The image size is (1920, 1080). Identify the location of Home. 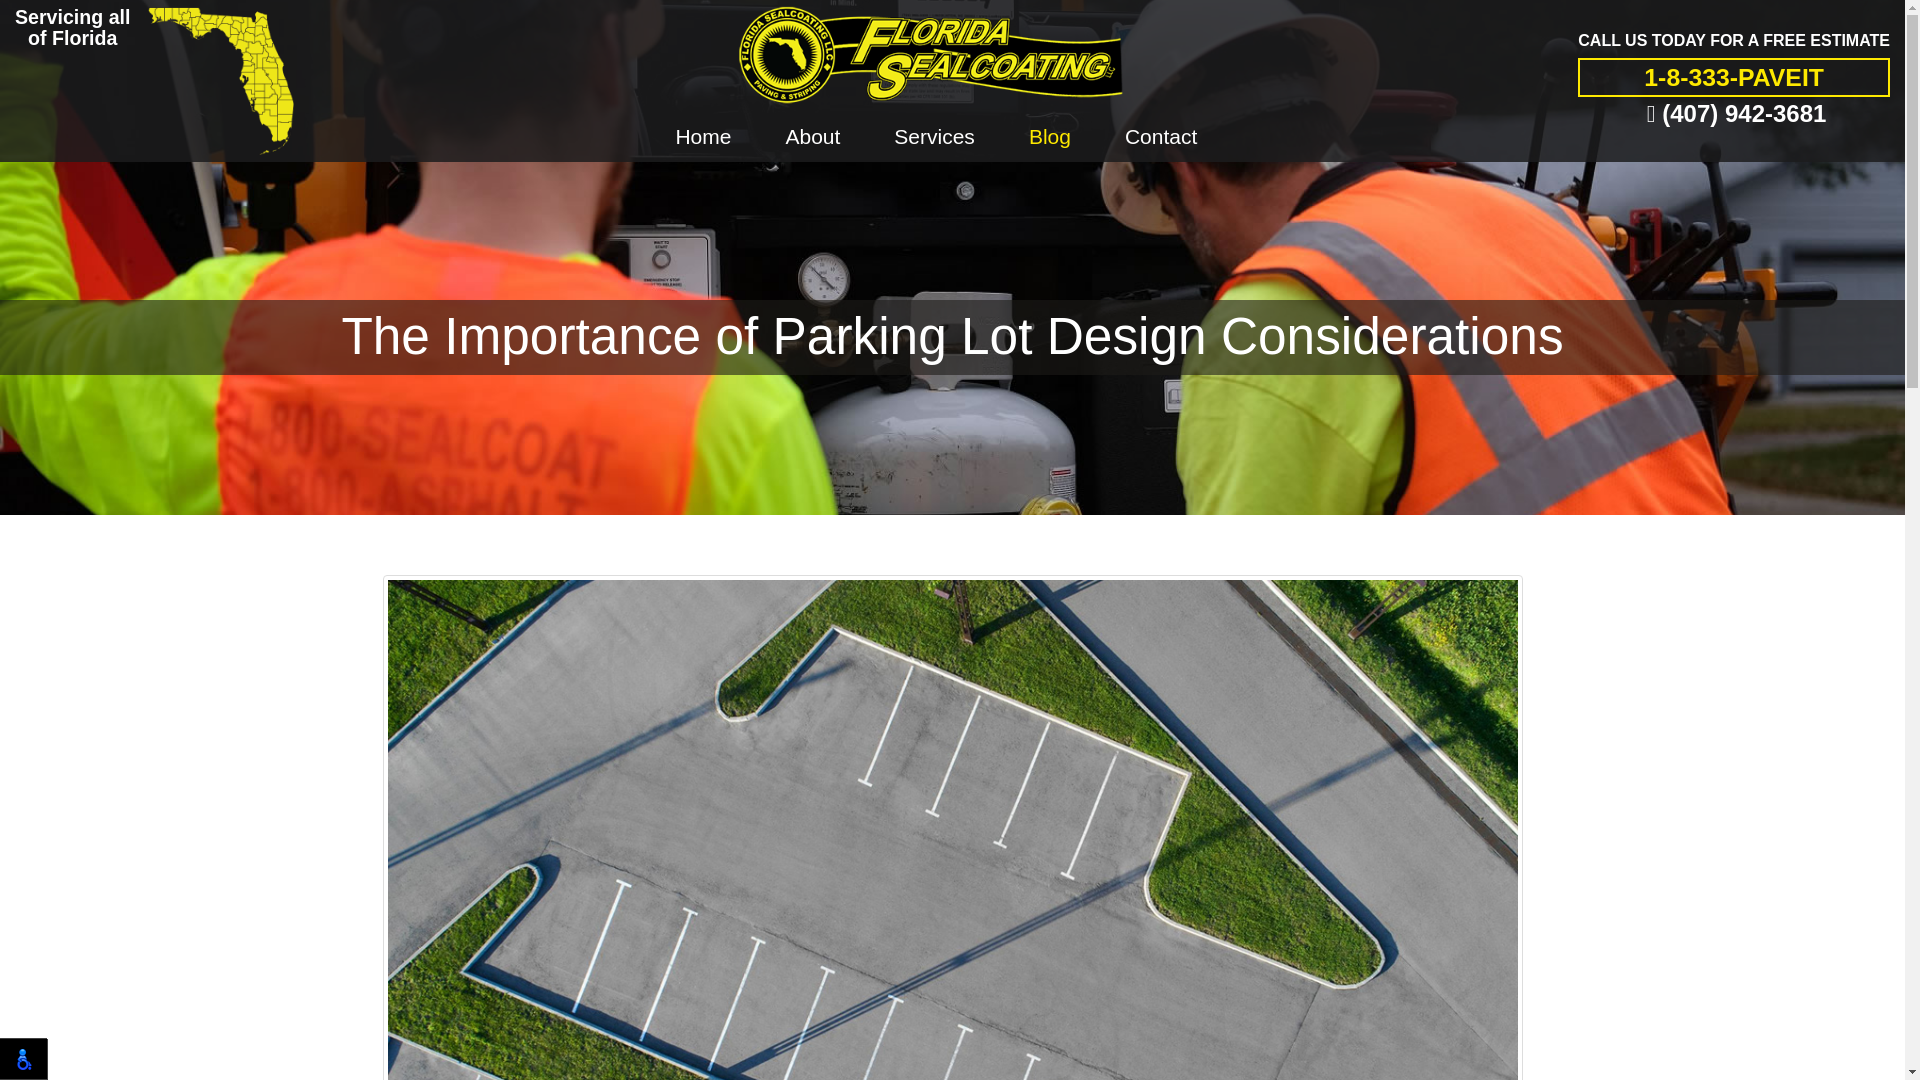
(703, 137).